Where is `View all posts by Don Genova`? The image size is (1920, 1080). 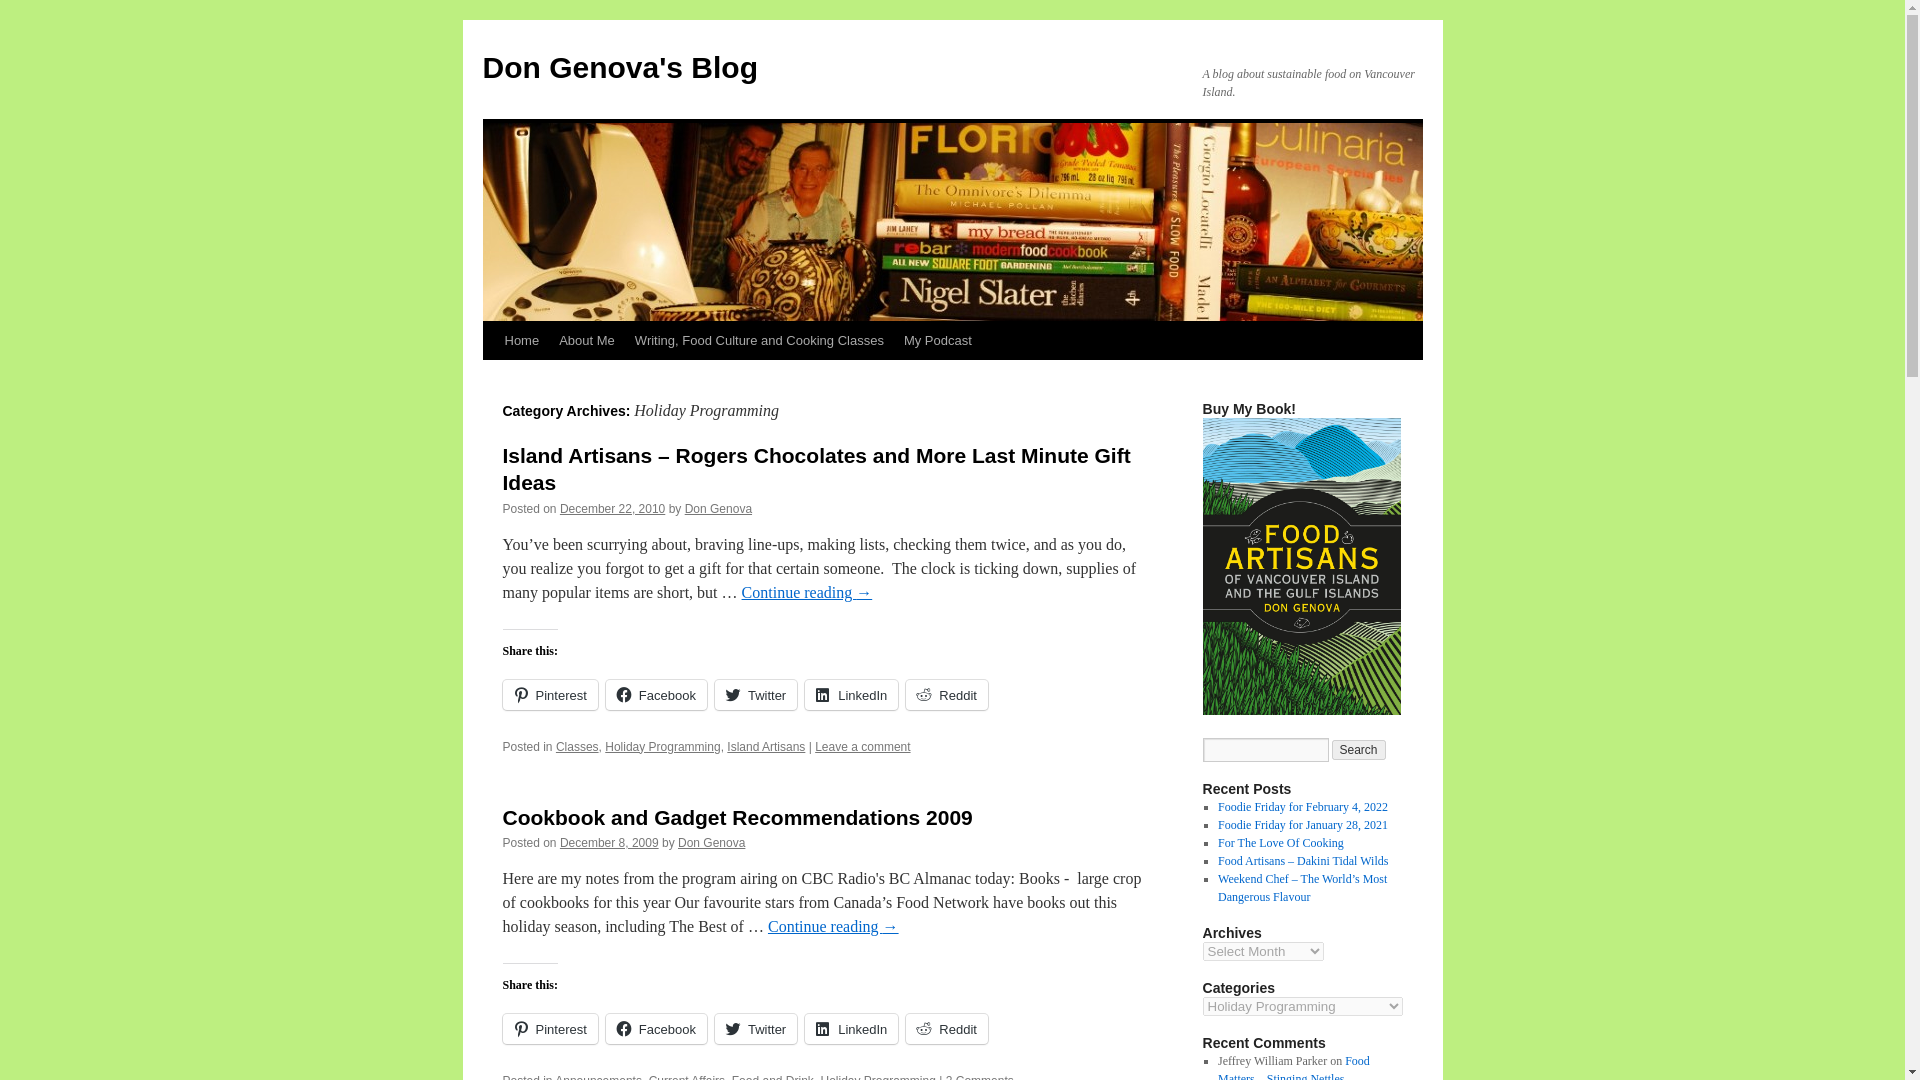
View all posts by Don Genova is located at coordinates (718, 509).